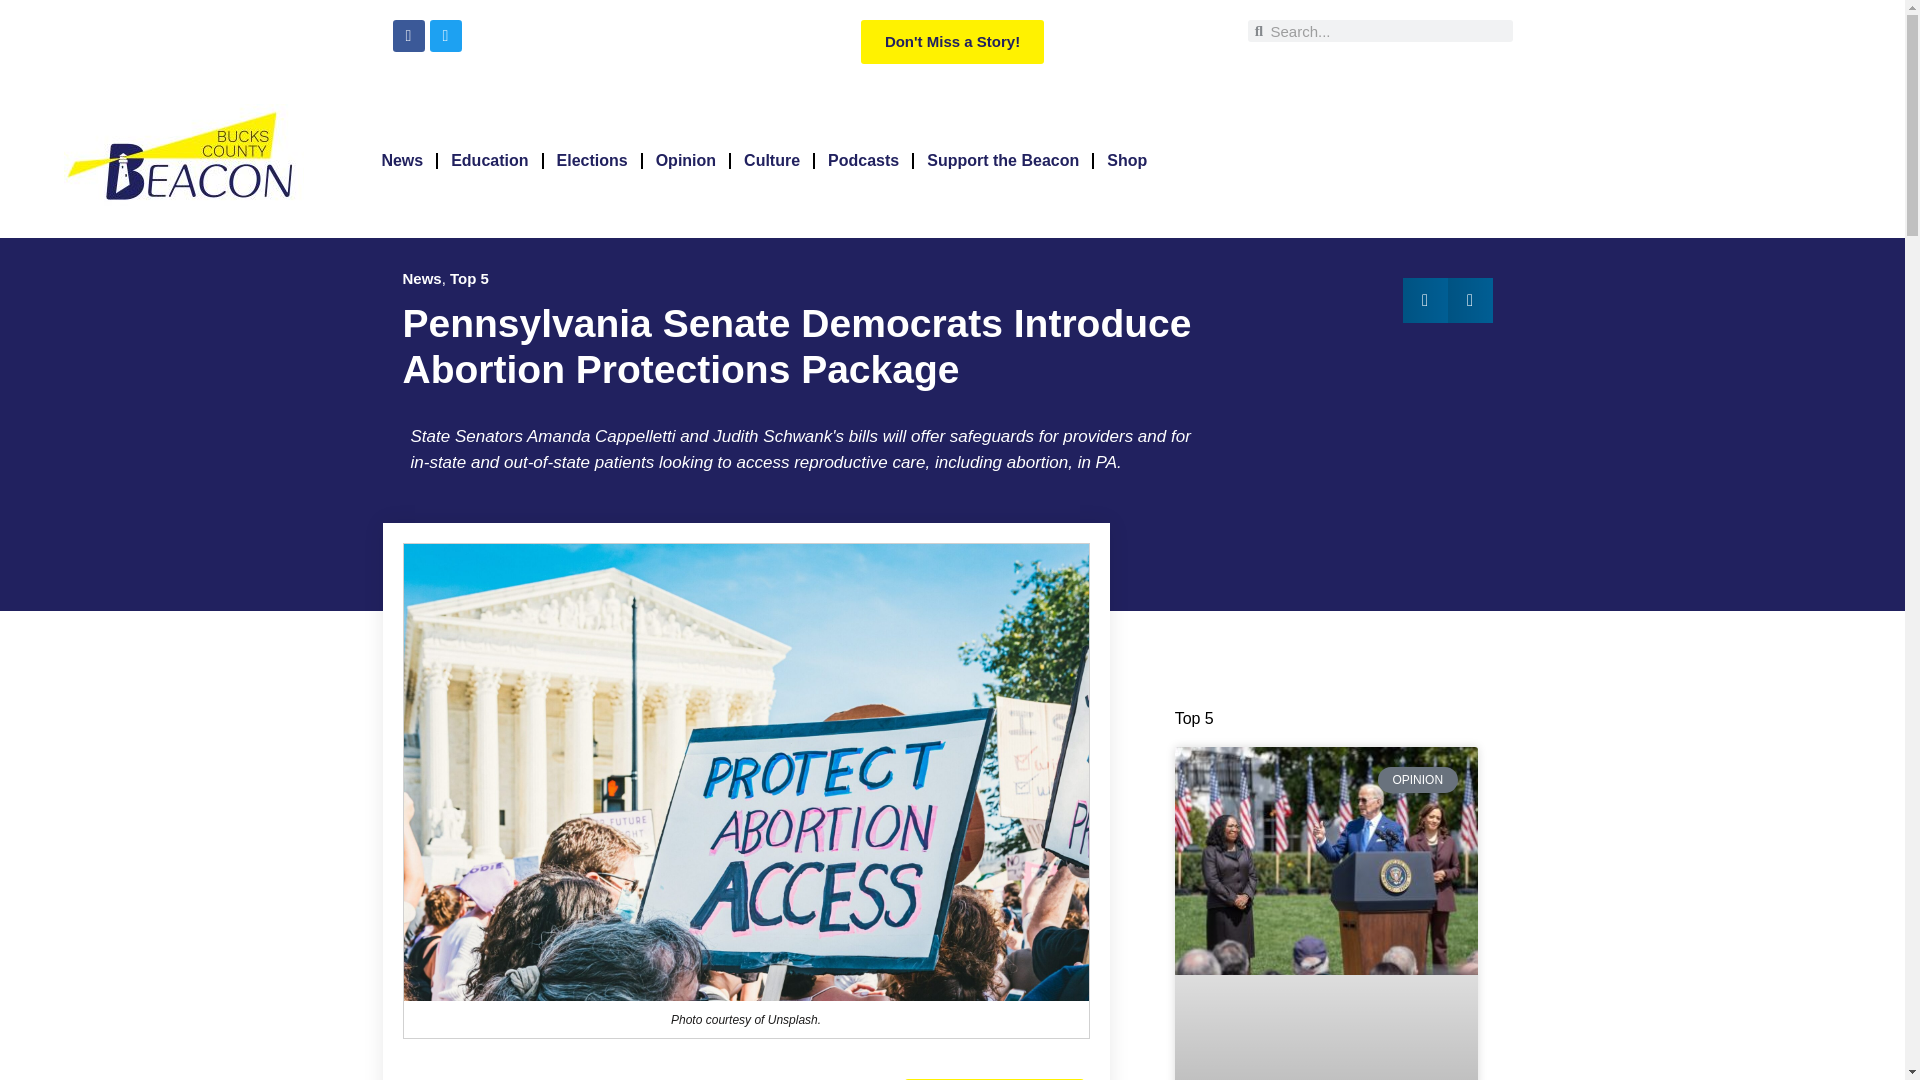 Image resolution: width=1920 pixels, height=1080 pixels. Describe the element at coordinates (421, 278) in the screenshot. I see `News` at that location.